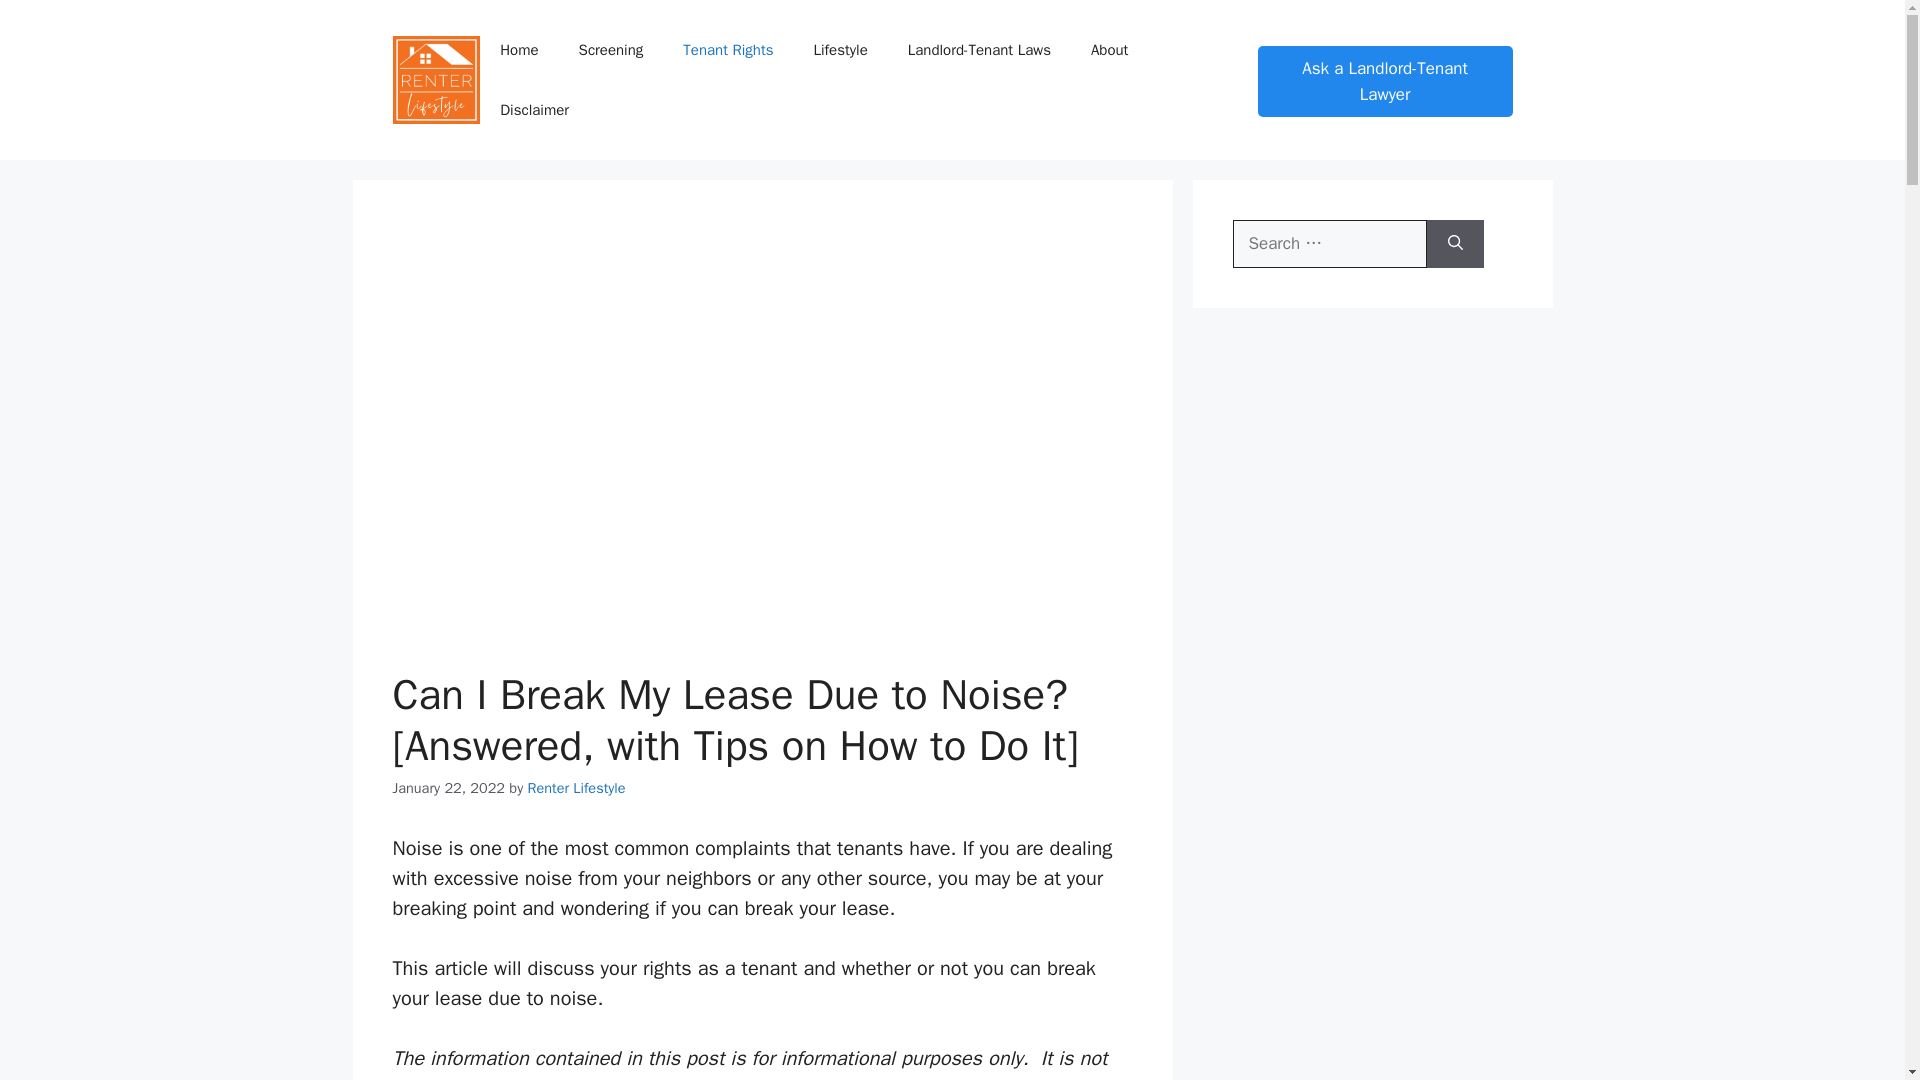 This screenshot has width=1920, height=1080. I want to click on Lifestyle, so click(840, 50).